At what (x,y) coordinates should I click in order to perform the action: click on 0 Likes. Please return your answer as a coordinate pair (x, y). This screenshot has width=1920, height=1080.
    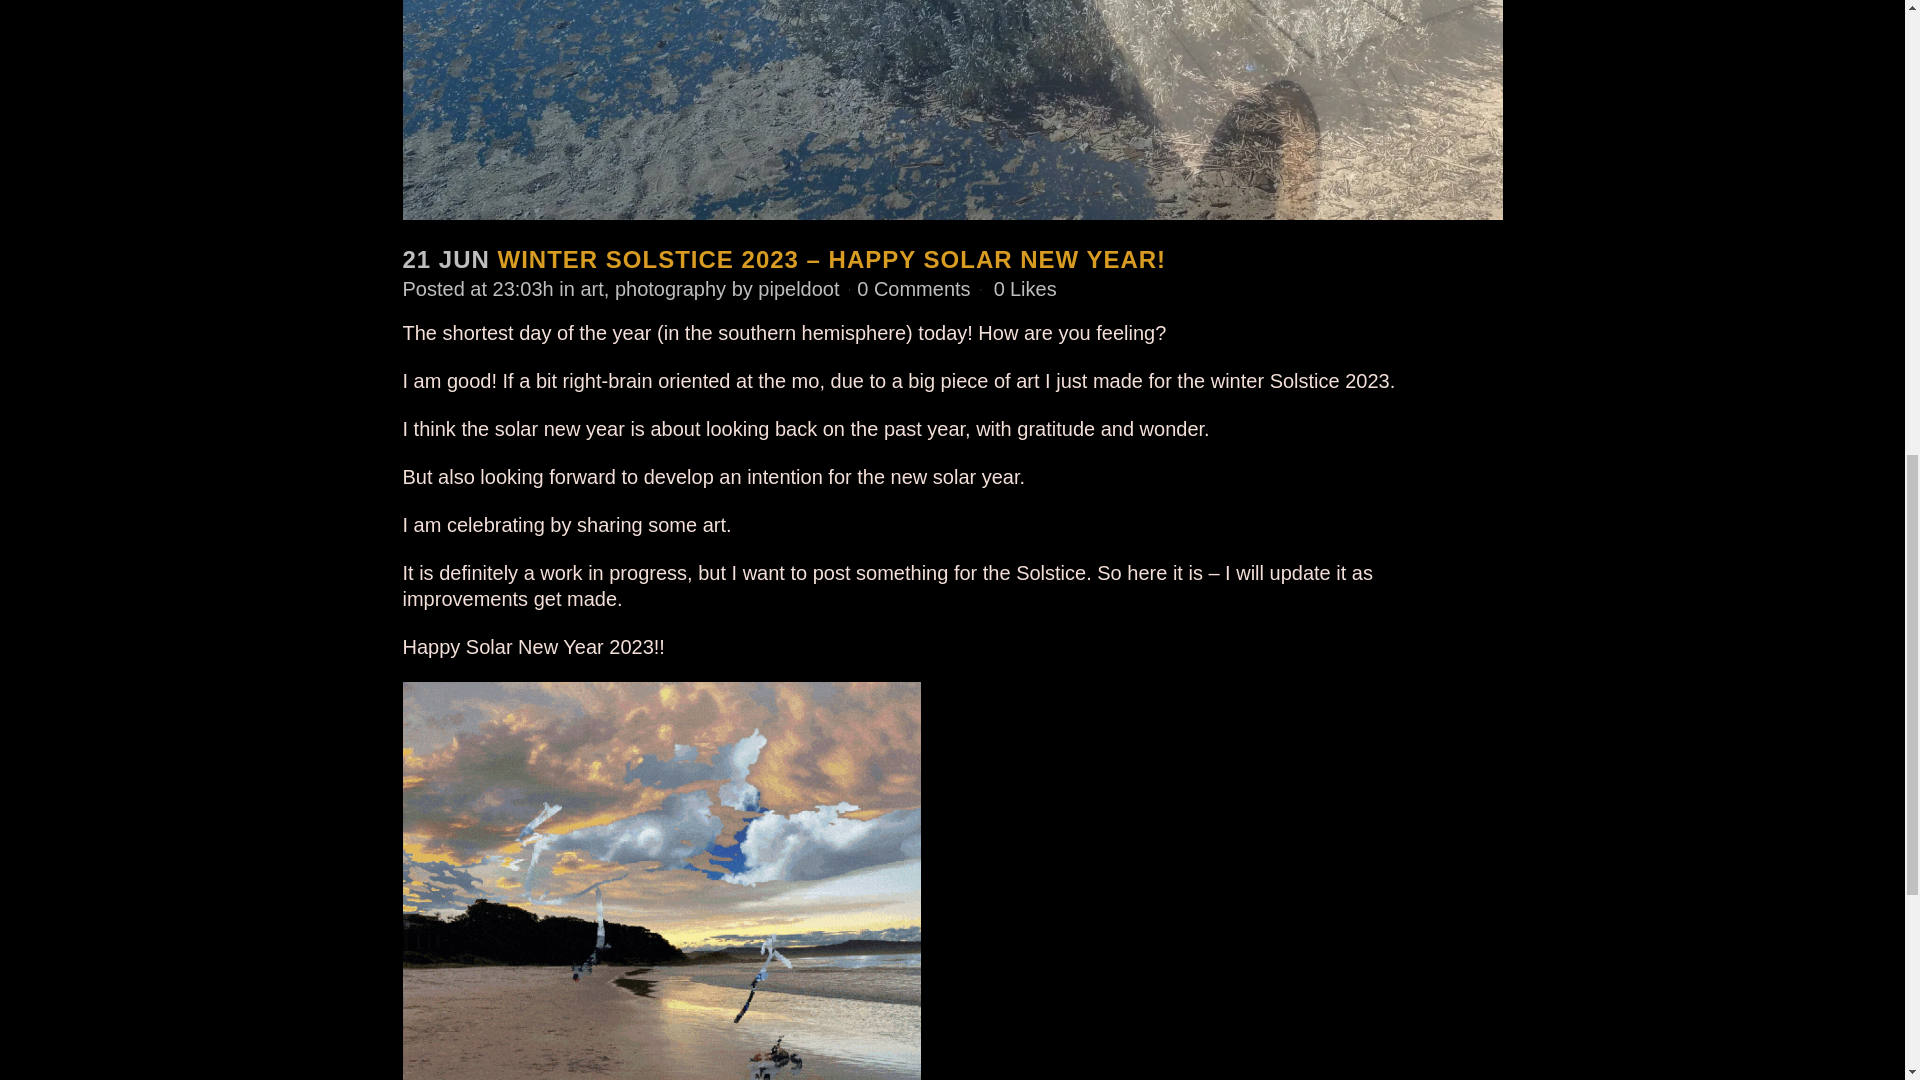
    Looking at the image, I should click on (1026, 288).